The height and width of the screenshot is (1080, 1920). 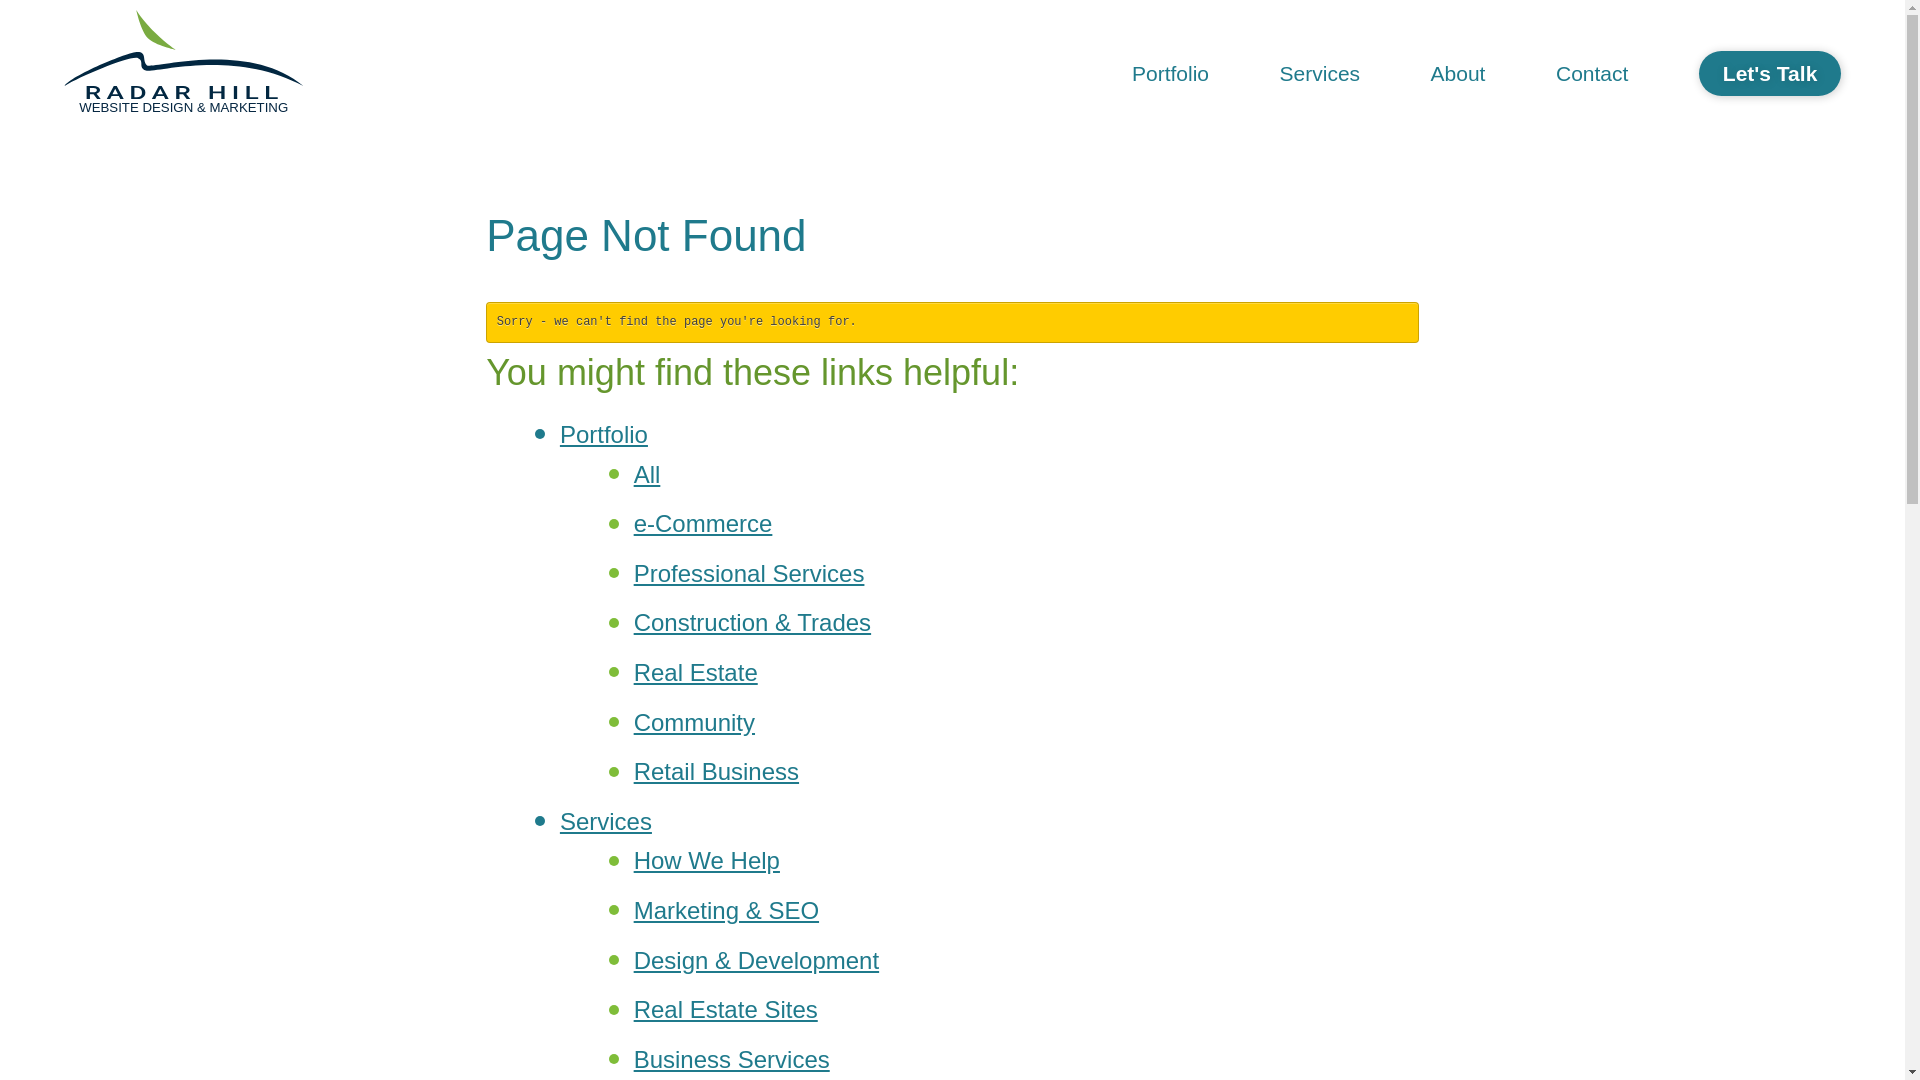 What do you see at coordinates (726, 910) in the screenshot?
I see `Marketing & SEO` at bounding box center [726, 910].